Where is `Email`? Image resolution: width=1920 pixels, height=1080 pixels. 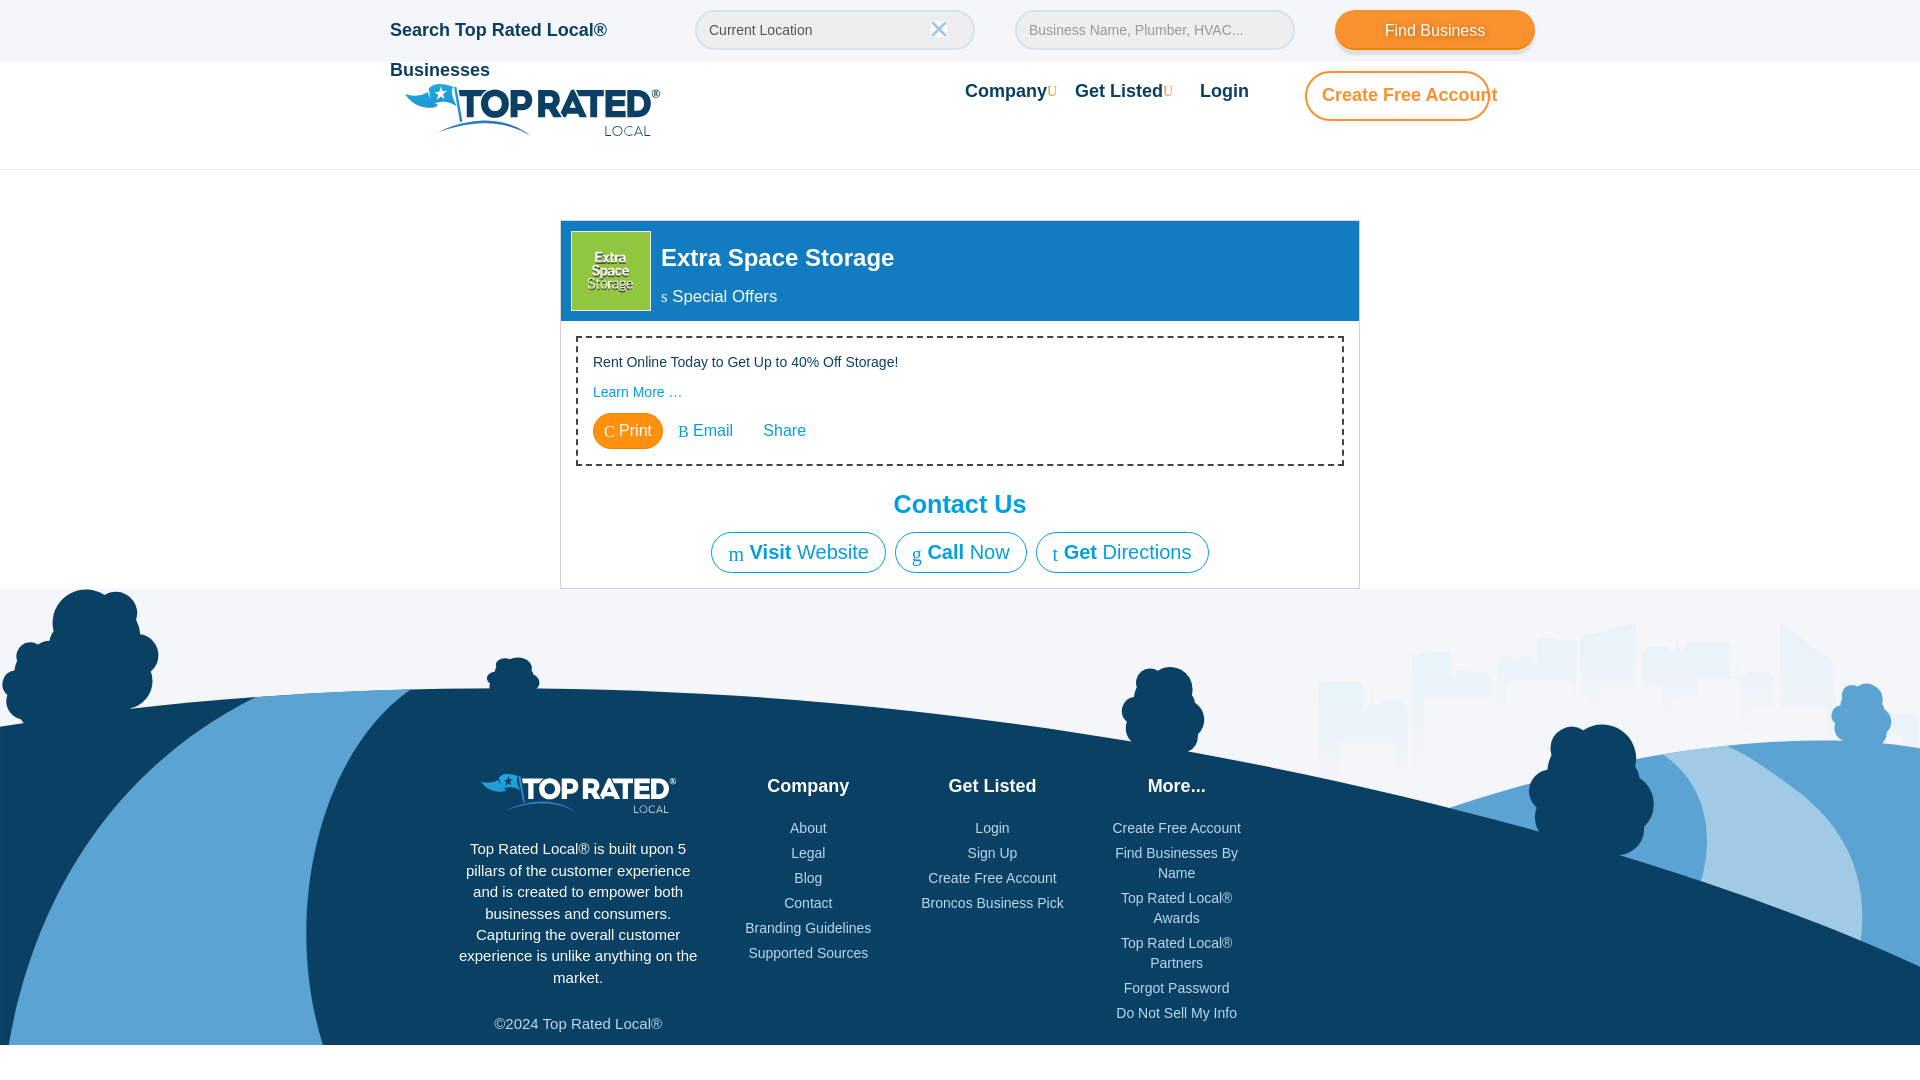
Email is located at coordinates (705, 430).